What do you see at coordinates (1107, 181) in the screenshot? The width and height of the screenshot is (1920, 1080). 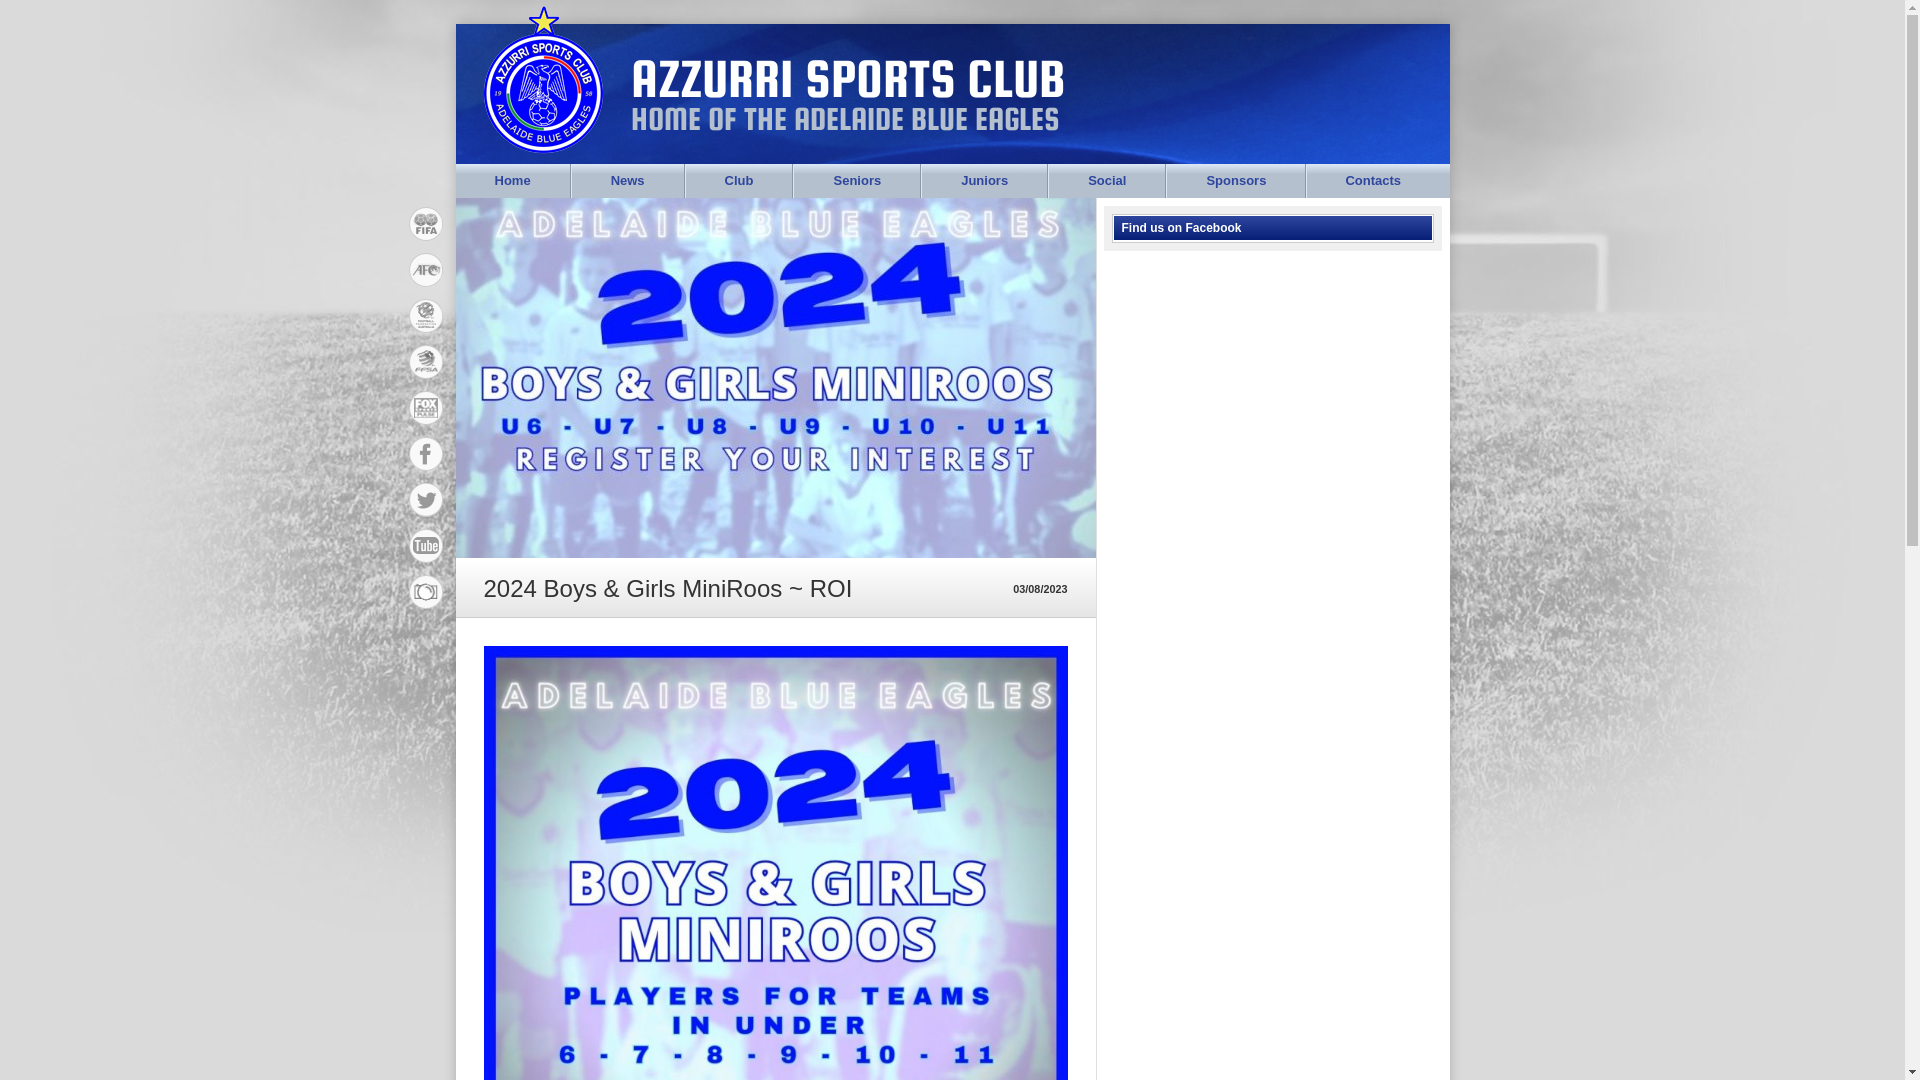 I see `Social` at bounding box center [1107, 181].